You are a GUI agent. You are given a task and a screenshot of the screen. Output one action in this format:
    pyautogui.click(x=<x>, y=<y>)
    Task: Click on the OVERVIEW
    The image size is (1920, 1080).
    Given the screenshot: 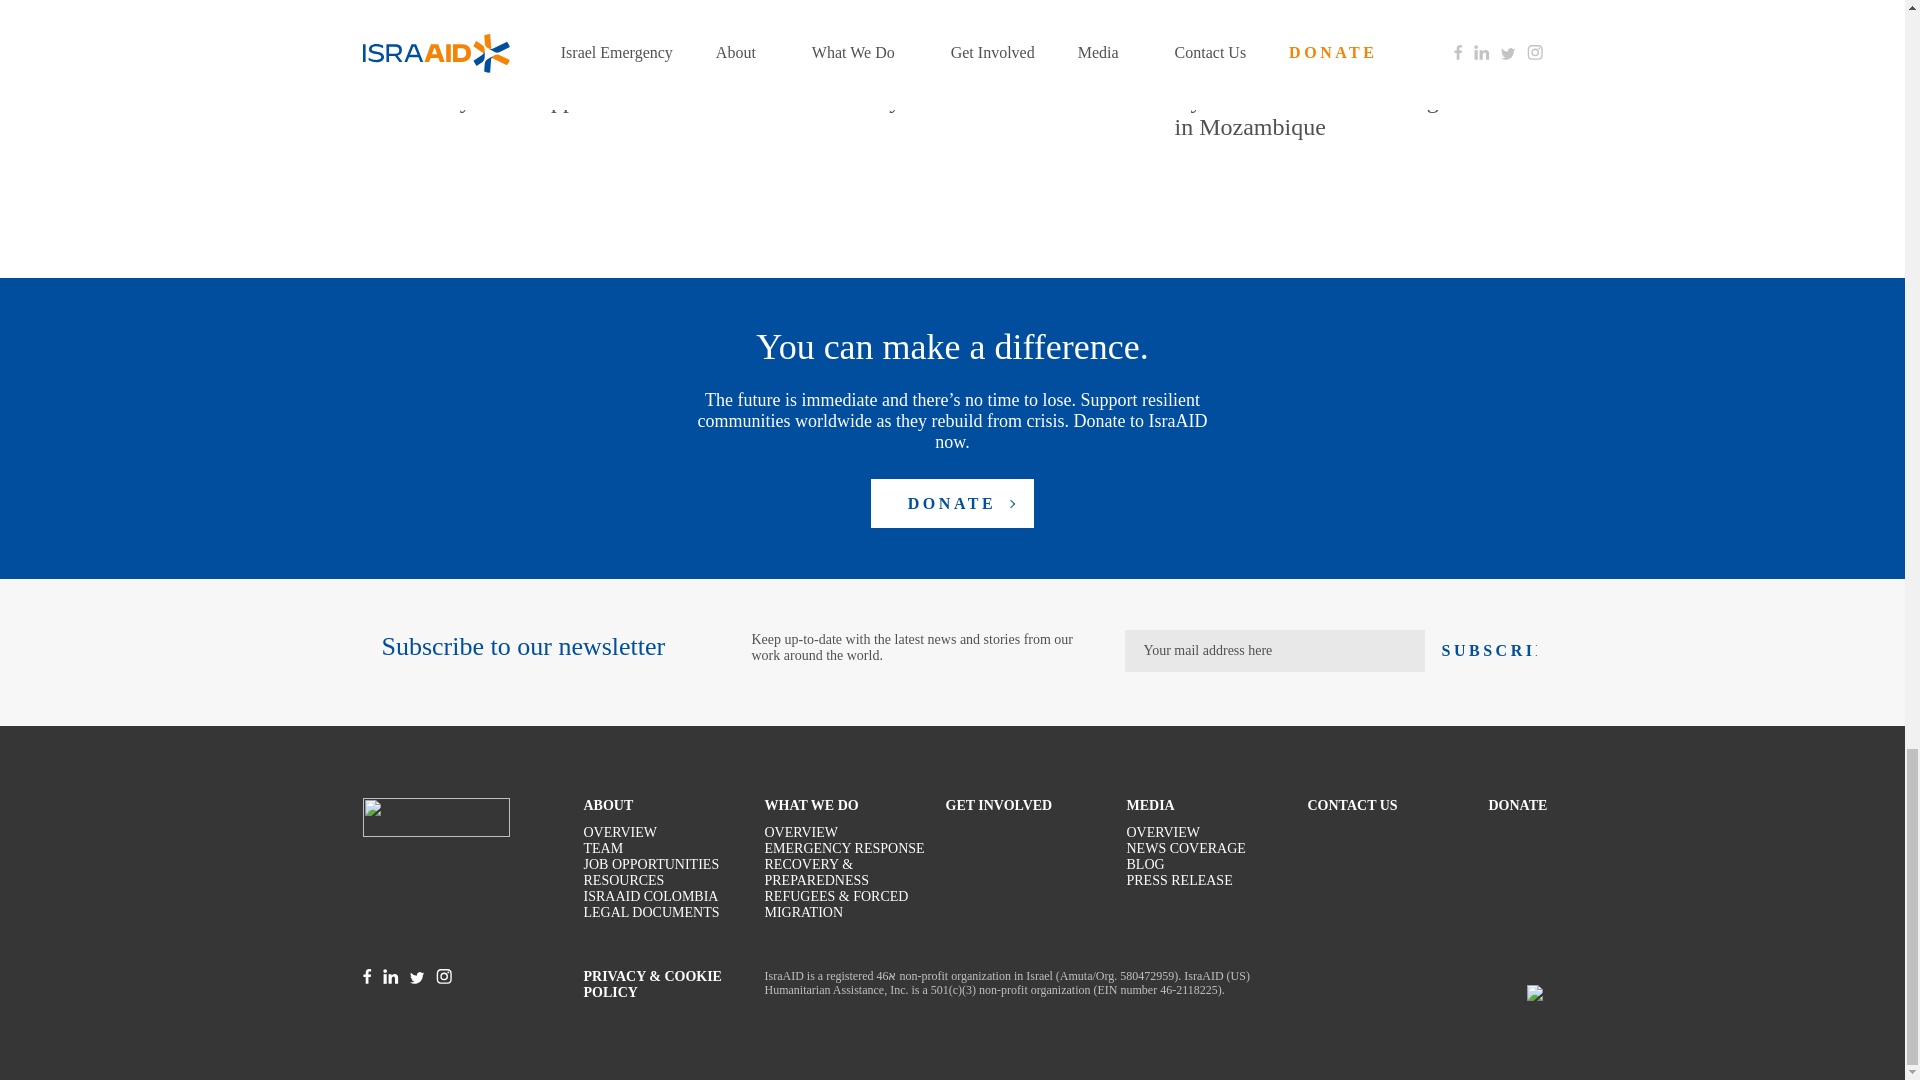 What is the action you would take?
    pyautogui.click(x=620, y=833)
    